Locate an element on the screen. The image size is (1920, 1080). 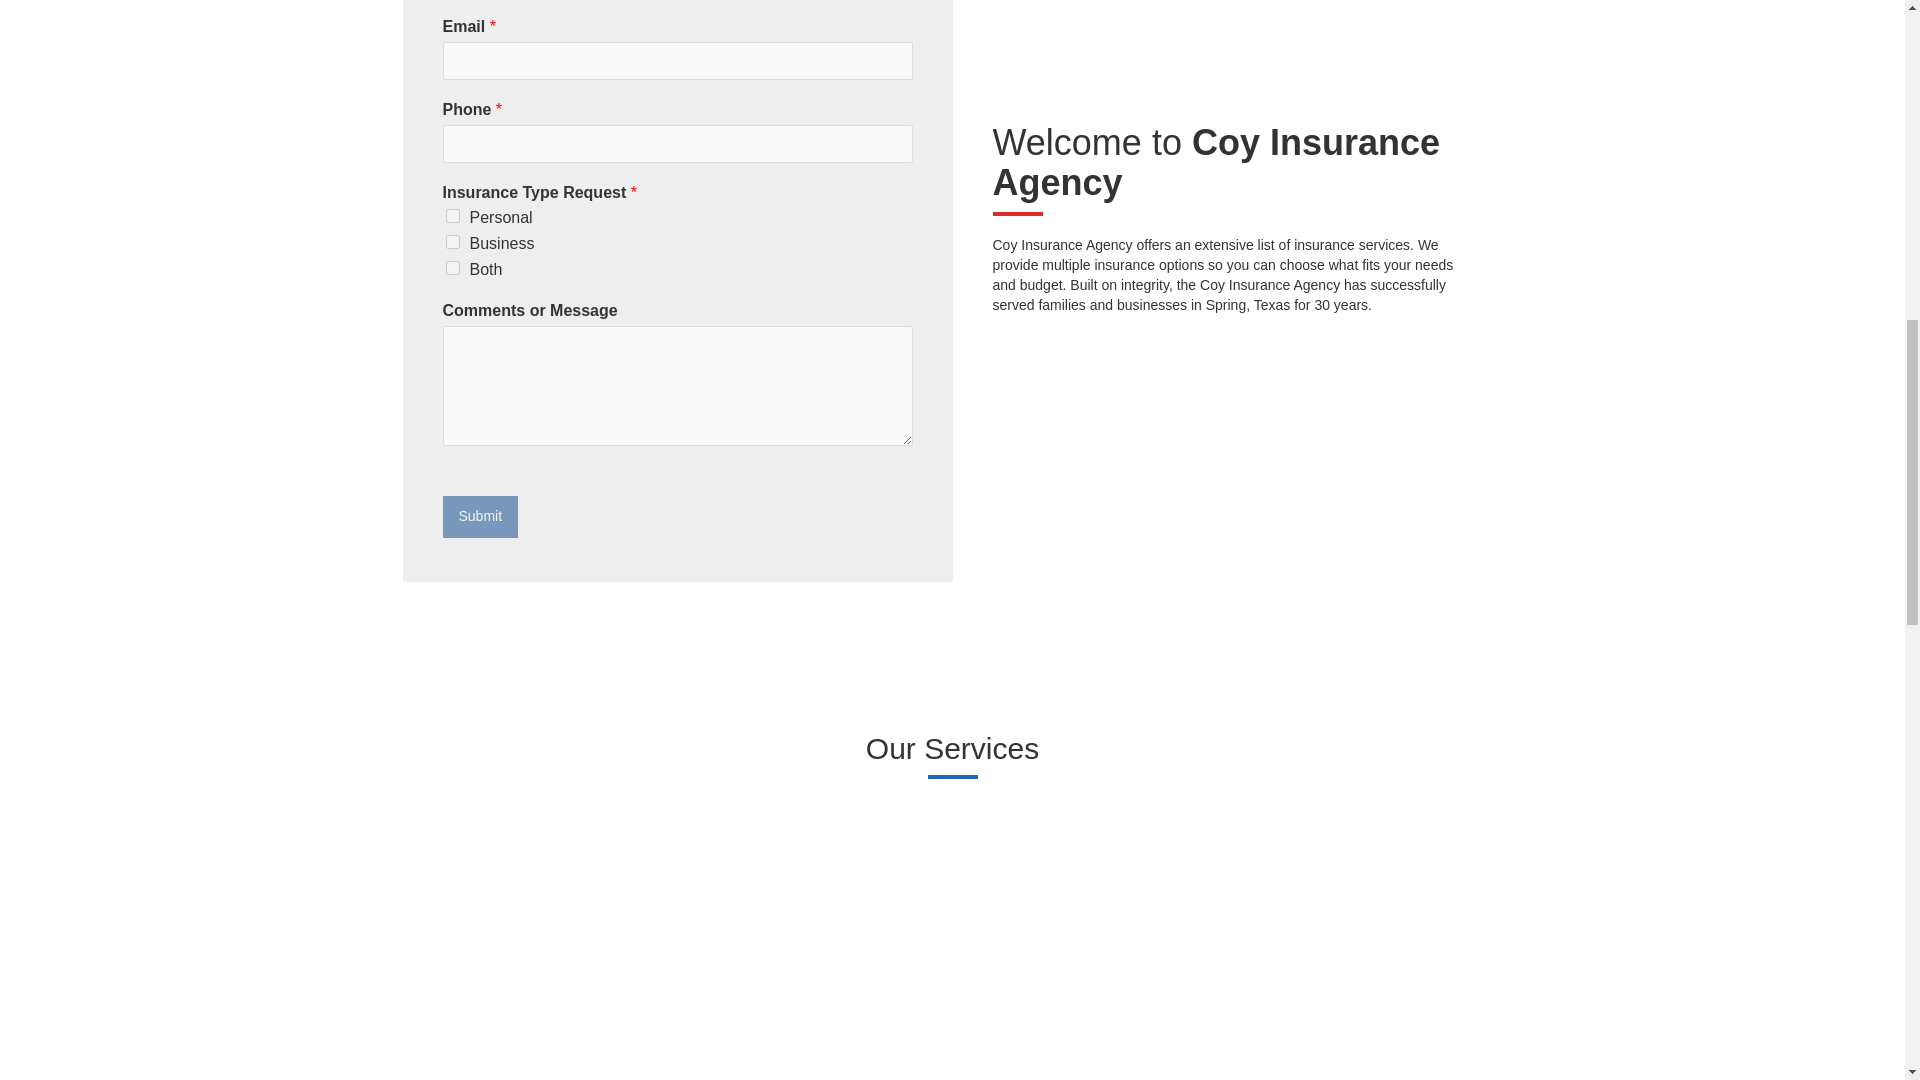
Personal is located at coordinates (452, 216).